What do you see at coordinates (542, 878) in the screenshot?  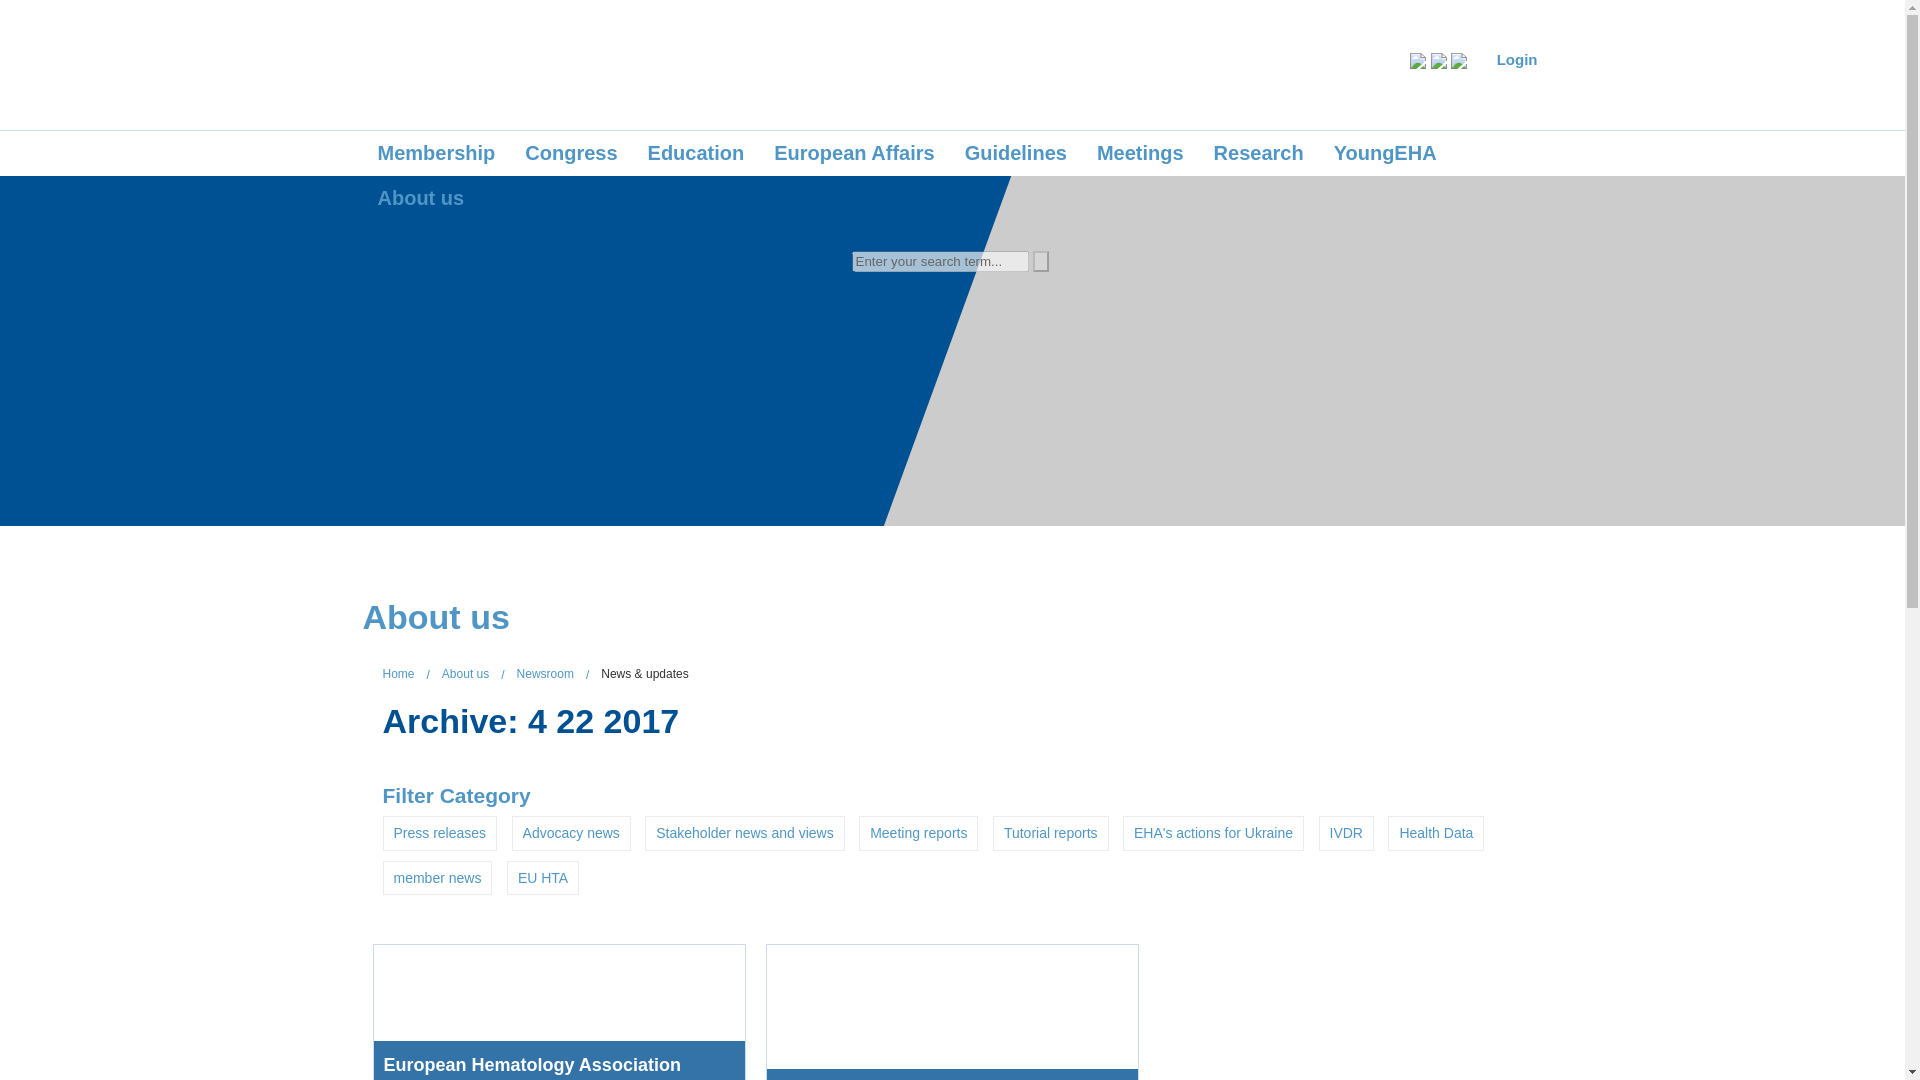 I see `EU HTA` at bounding box center [542, 878].